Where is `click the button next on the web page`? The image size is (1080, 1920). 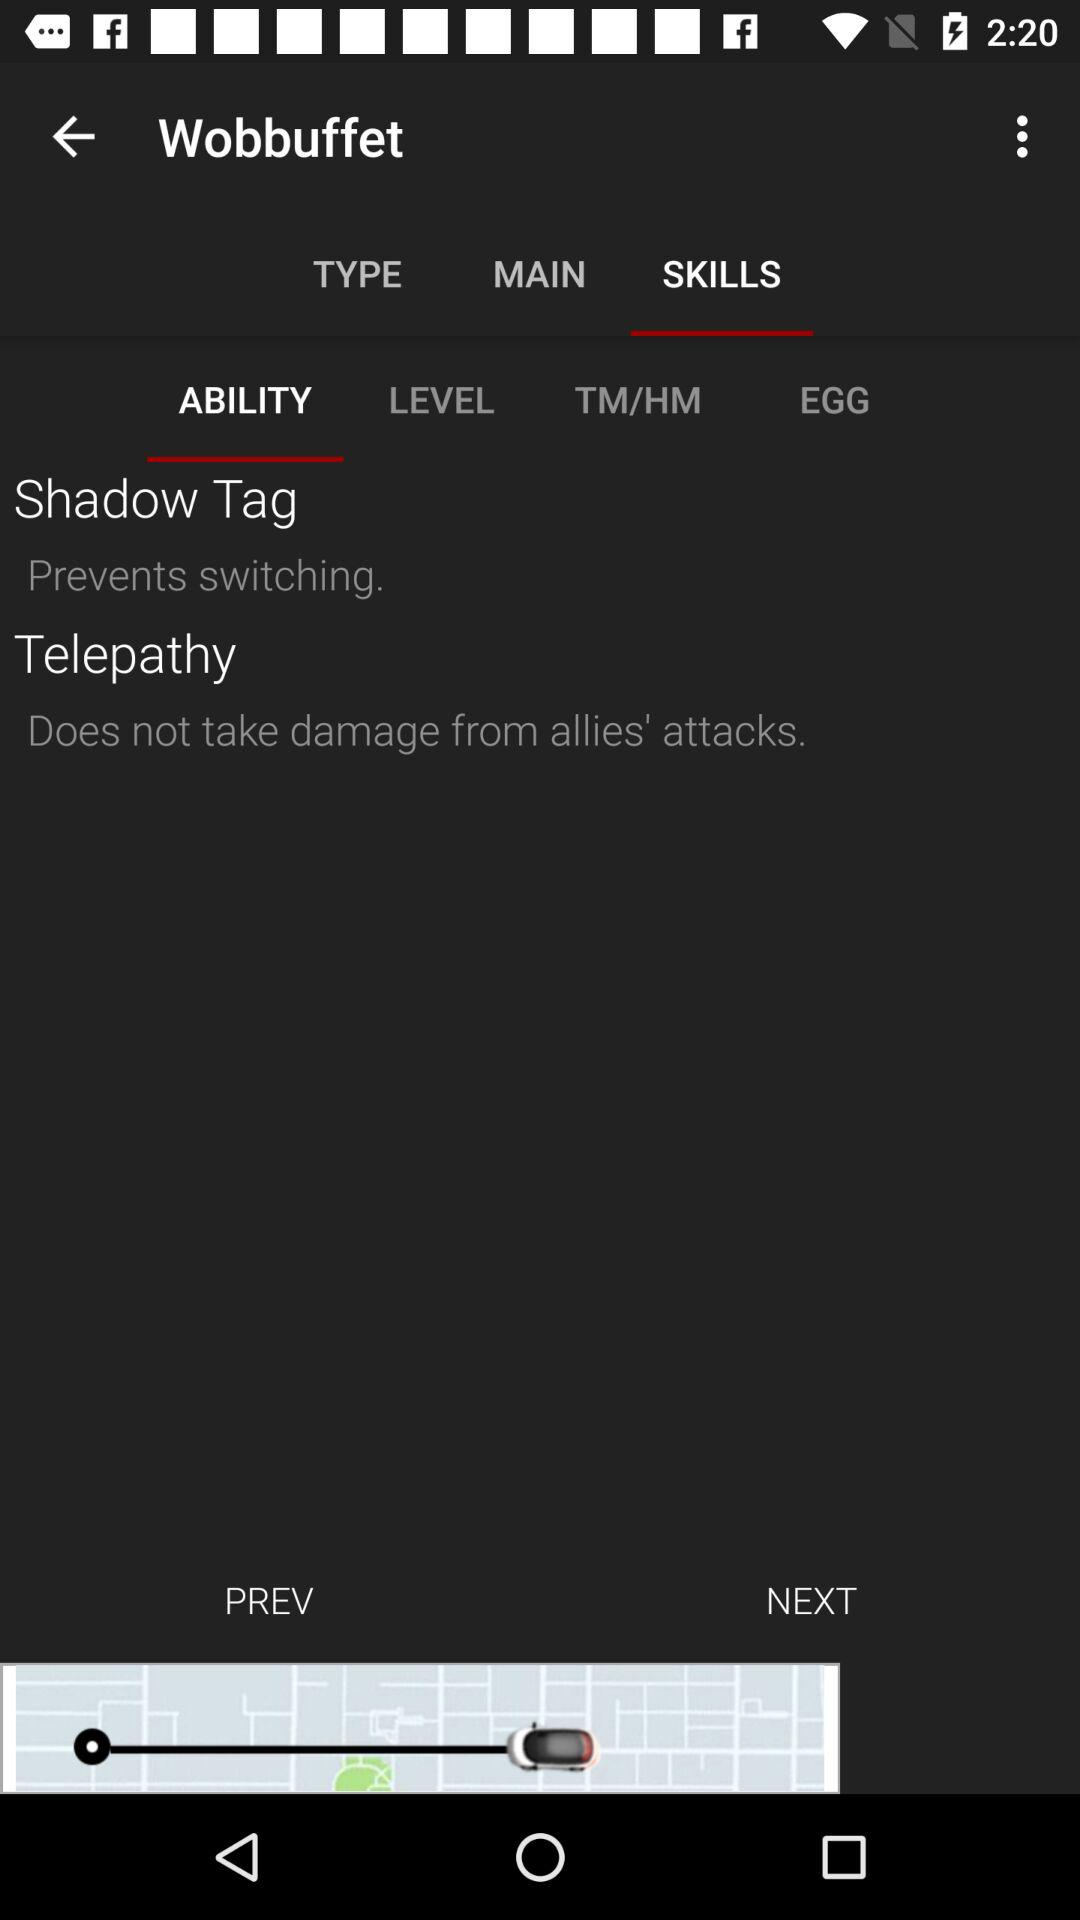 click the button next on the web page is located at coordinates (812, 1600).